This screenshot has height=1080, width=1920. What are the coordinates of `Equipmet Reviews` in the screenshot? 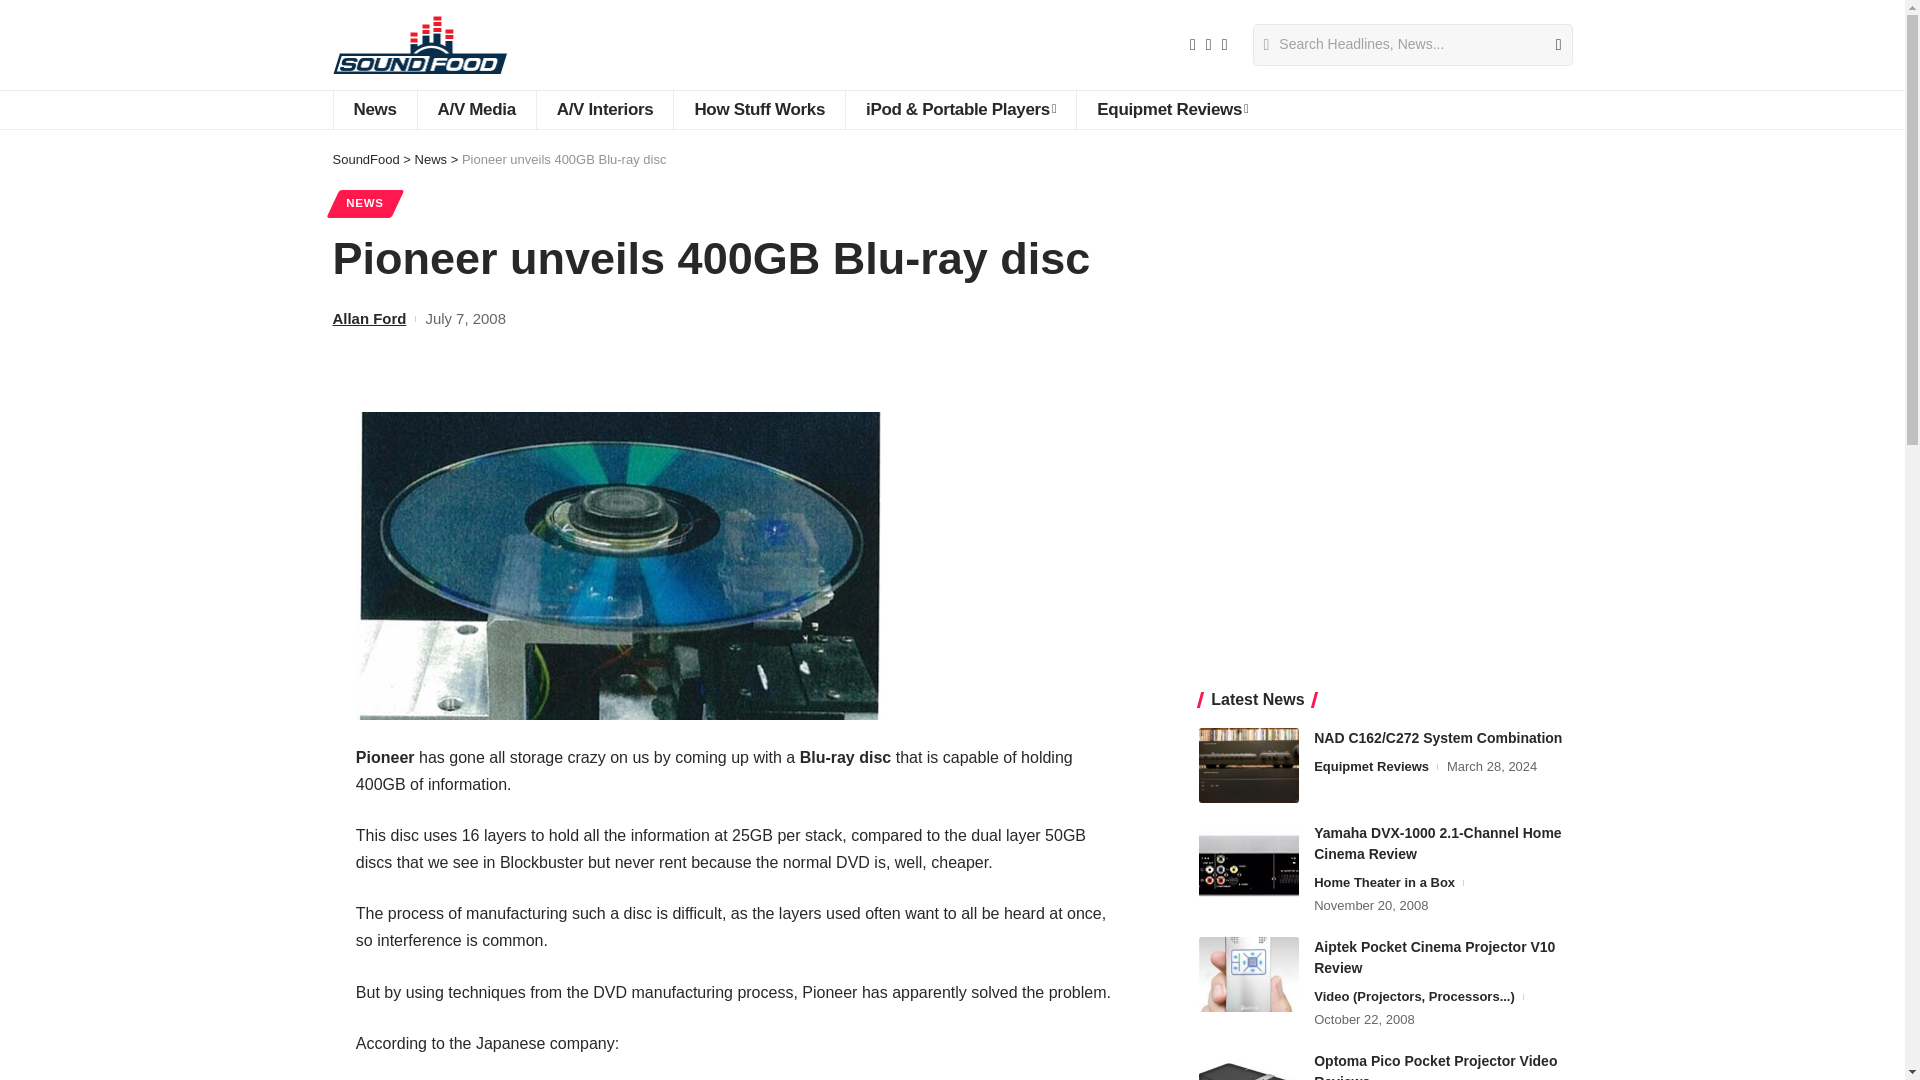 It's located at (1171, 109).